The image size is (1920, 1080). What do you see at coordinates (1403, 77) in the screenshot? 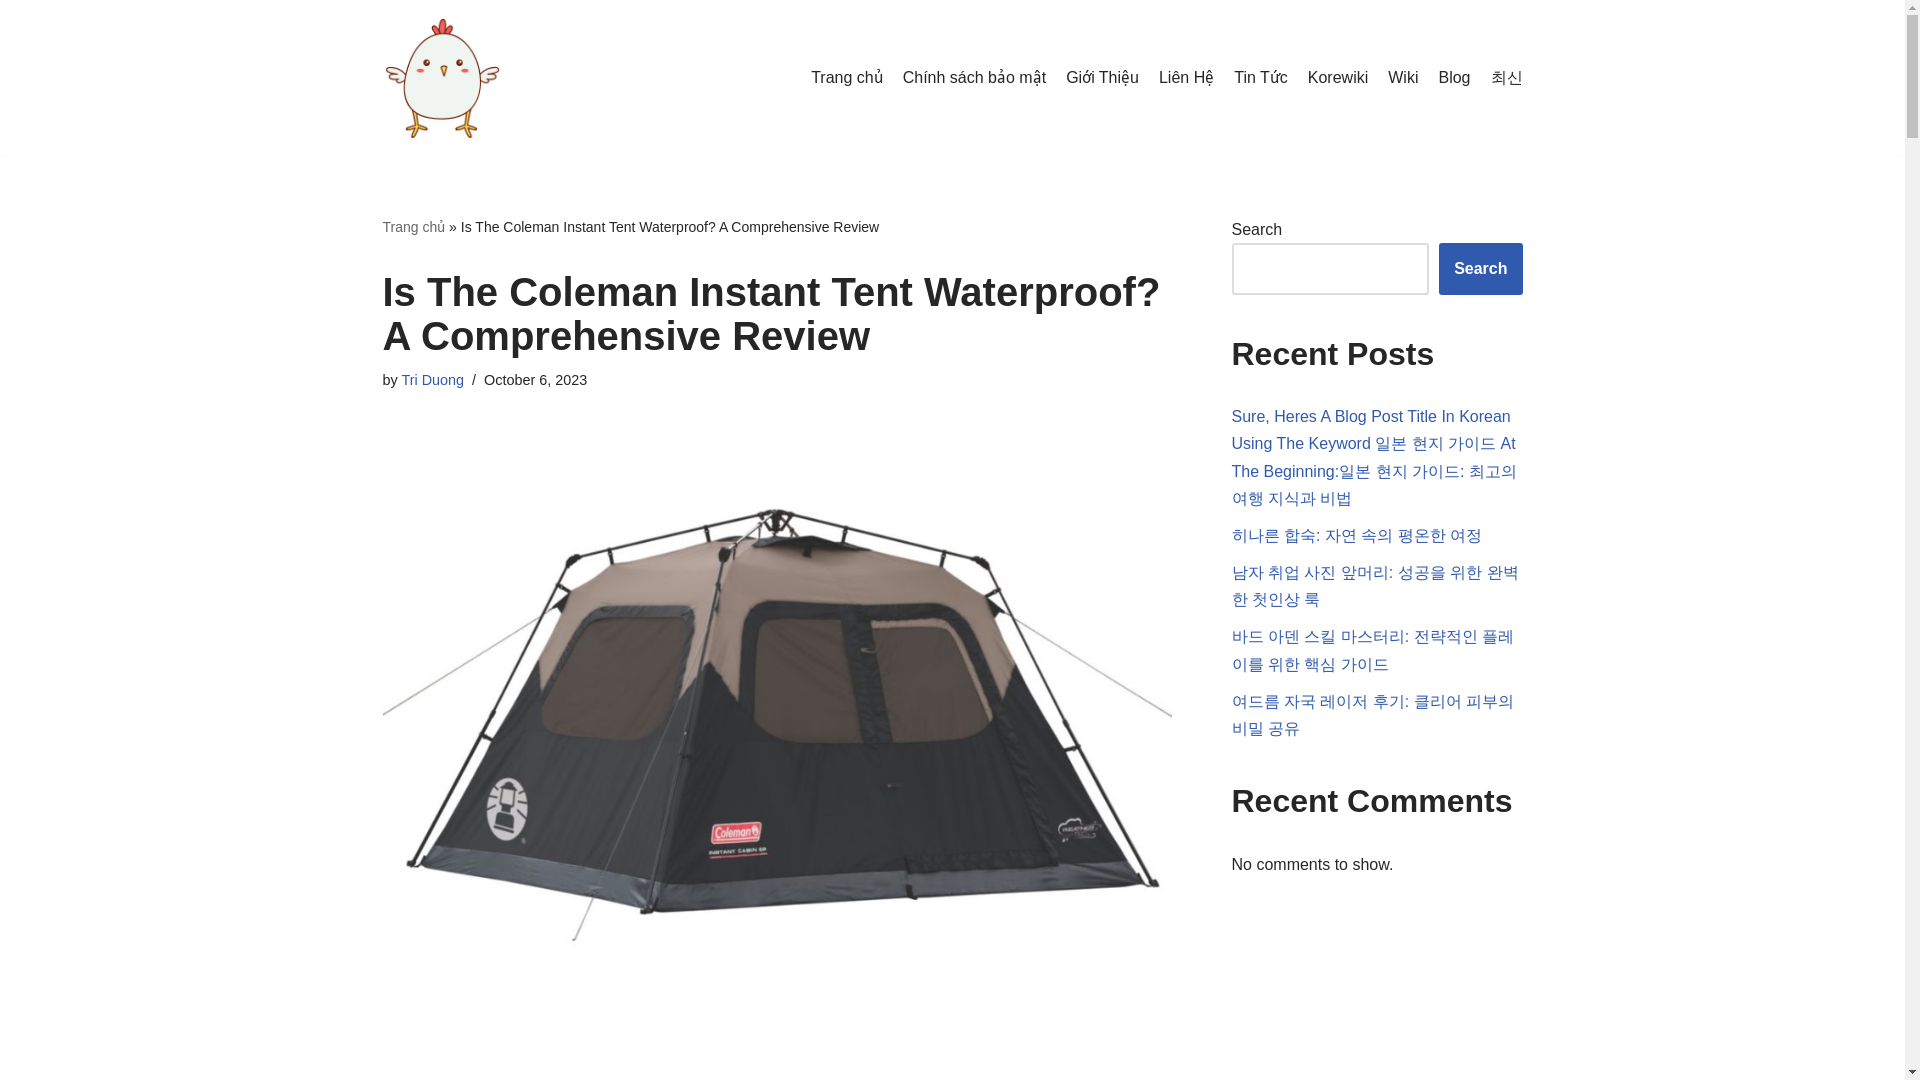
I see `Wiki` at bounding box center [1403, 77].